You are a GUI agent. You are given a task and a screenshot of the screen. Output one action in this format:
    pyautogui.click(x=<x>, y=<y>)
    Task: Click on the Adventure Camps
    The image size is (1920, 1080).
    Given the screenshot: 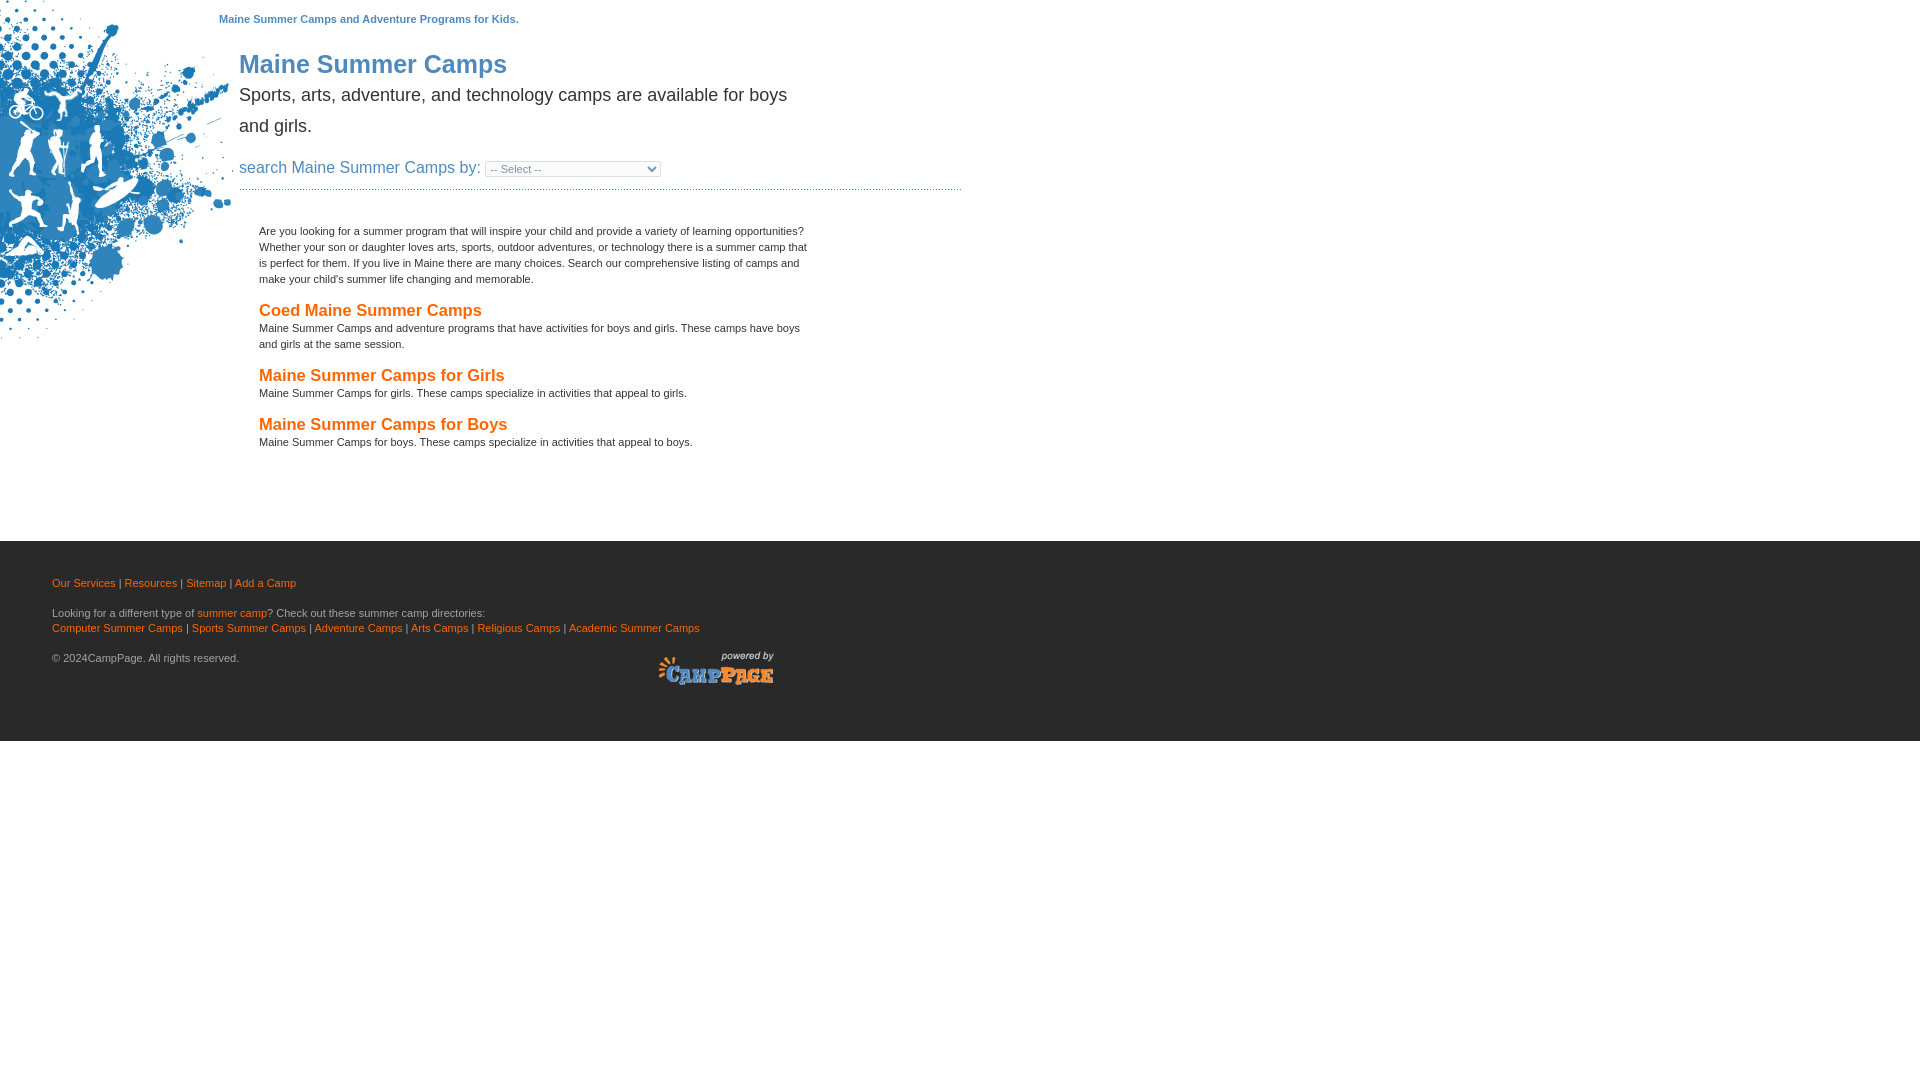 What is the action you would take?
    pyautogui.click(x=358, y=628)
    